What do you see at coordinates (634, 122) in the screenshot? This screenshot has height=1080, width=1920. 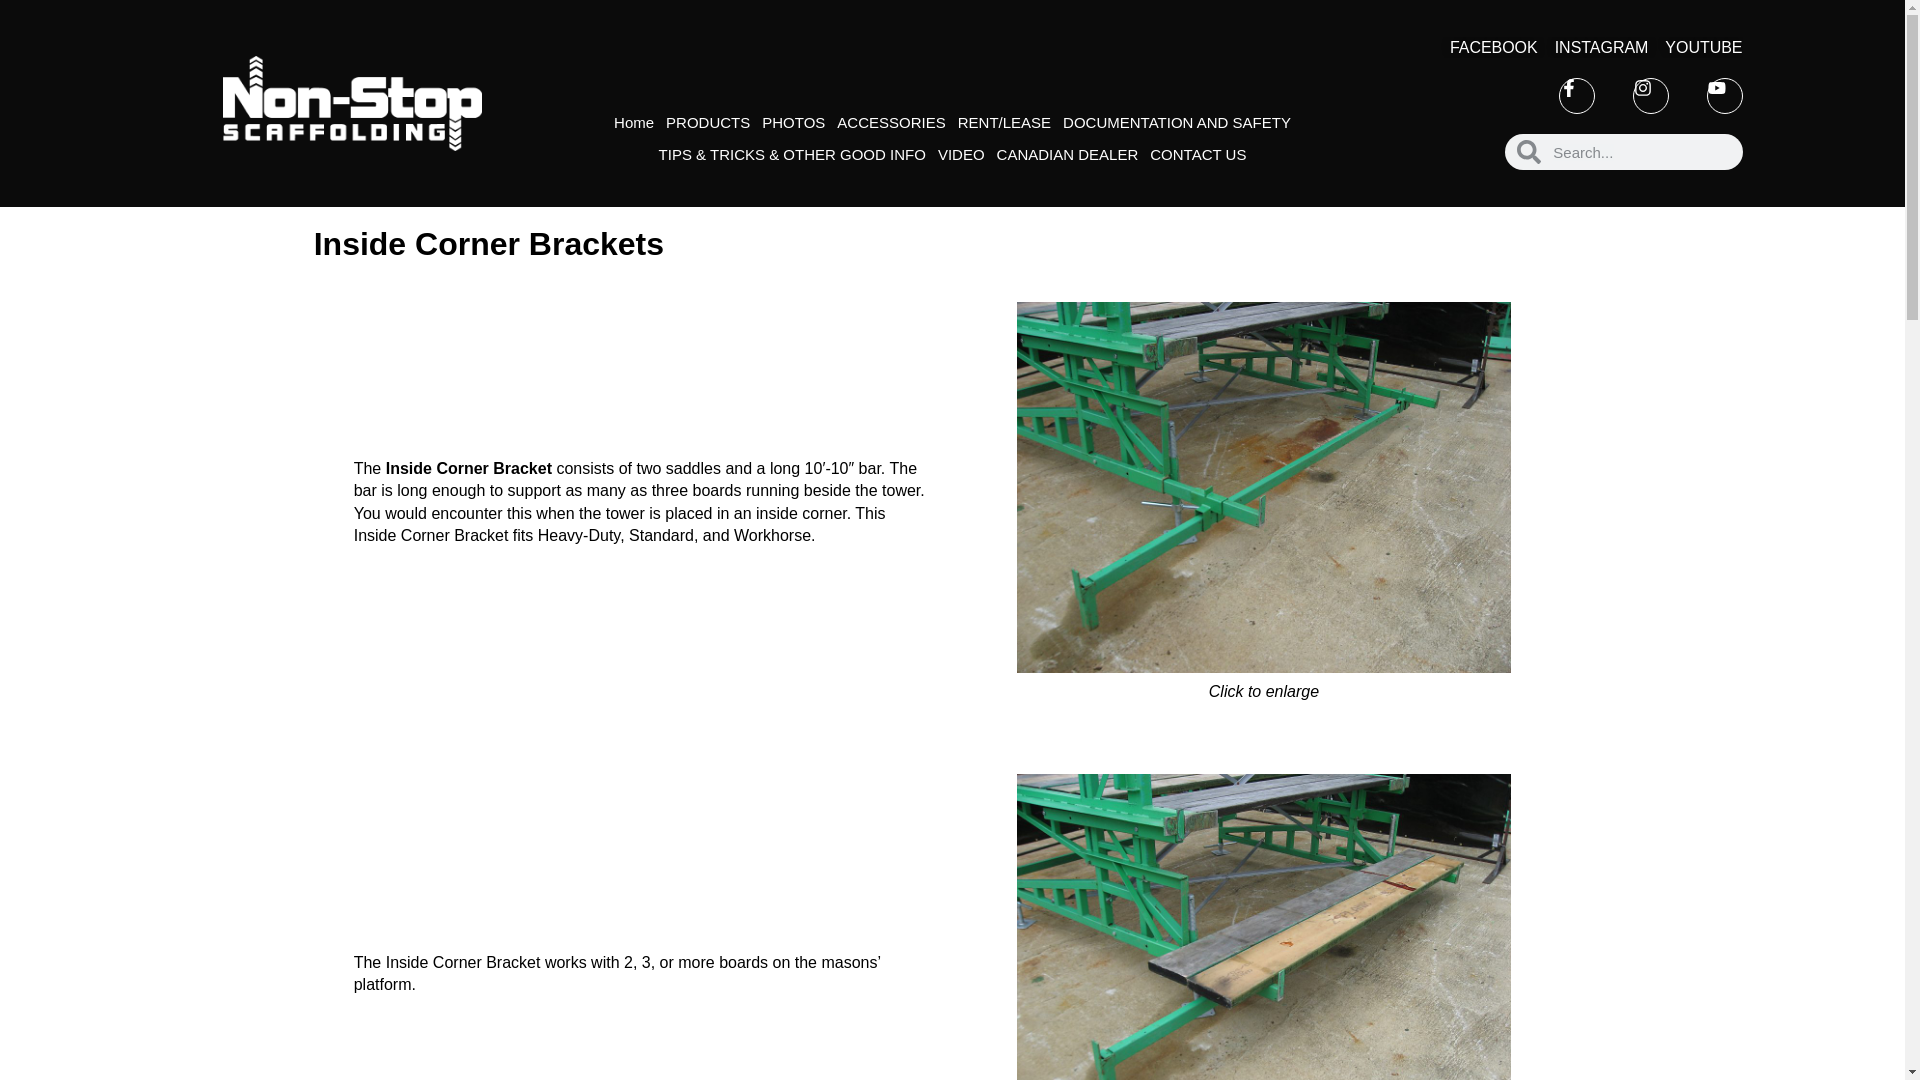 I see `Home` at bounding box center [634, 122].